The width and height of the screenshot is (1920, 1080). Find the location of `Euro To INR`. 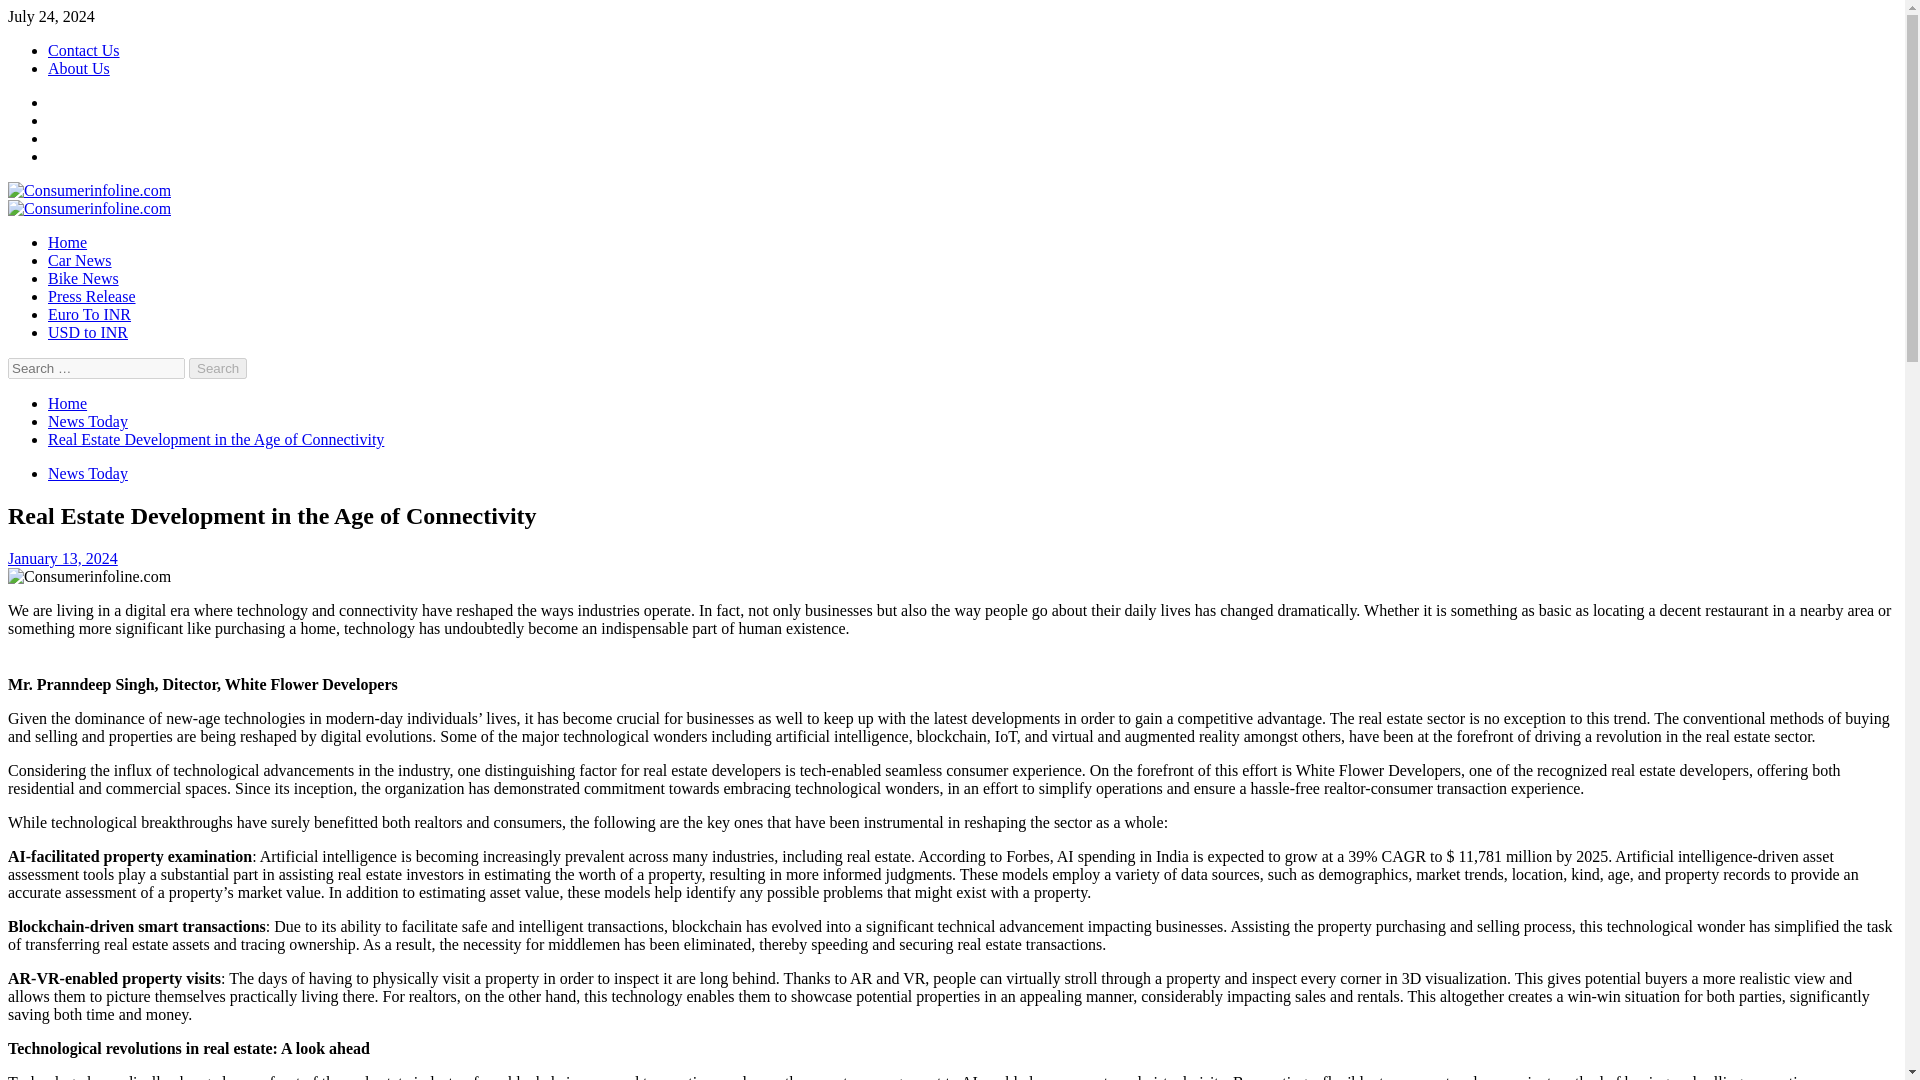

Euro To INR is located at coordinates (89, 314).